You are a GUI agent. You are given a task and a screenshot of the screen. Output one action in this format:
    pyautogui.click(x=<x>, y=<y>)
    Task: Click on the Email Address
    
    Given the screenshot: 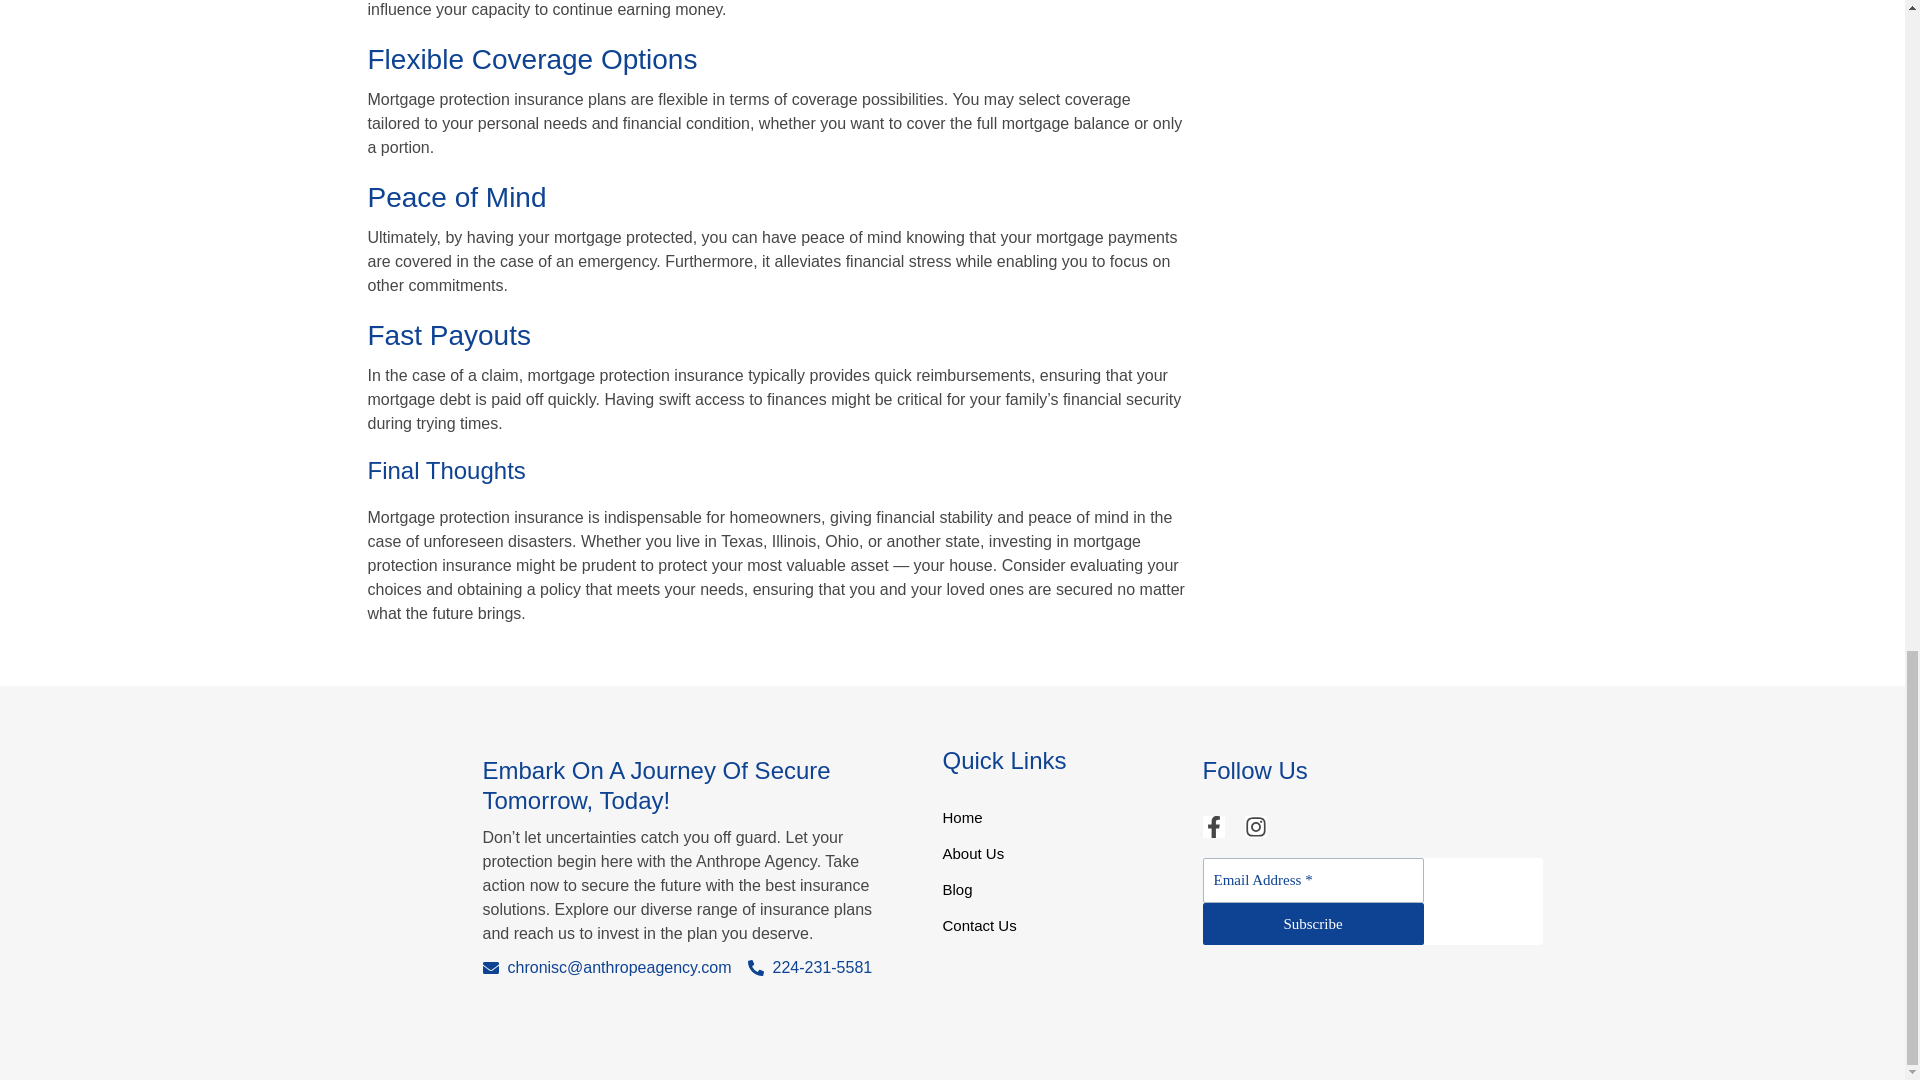 What is the action you would take?
    pyautogui.click(x=1312, y=880)
    